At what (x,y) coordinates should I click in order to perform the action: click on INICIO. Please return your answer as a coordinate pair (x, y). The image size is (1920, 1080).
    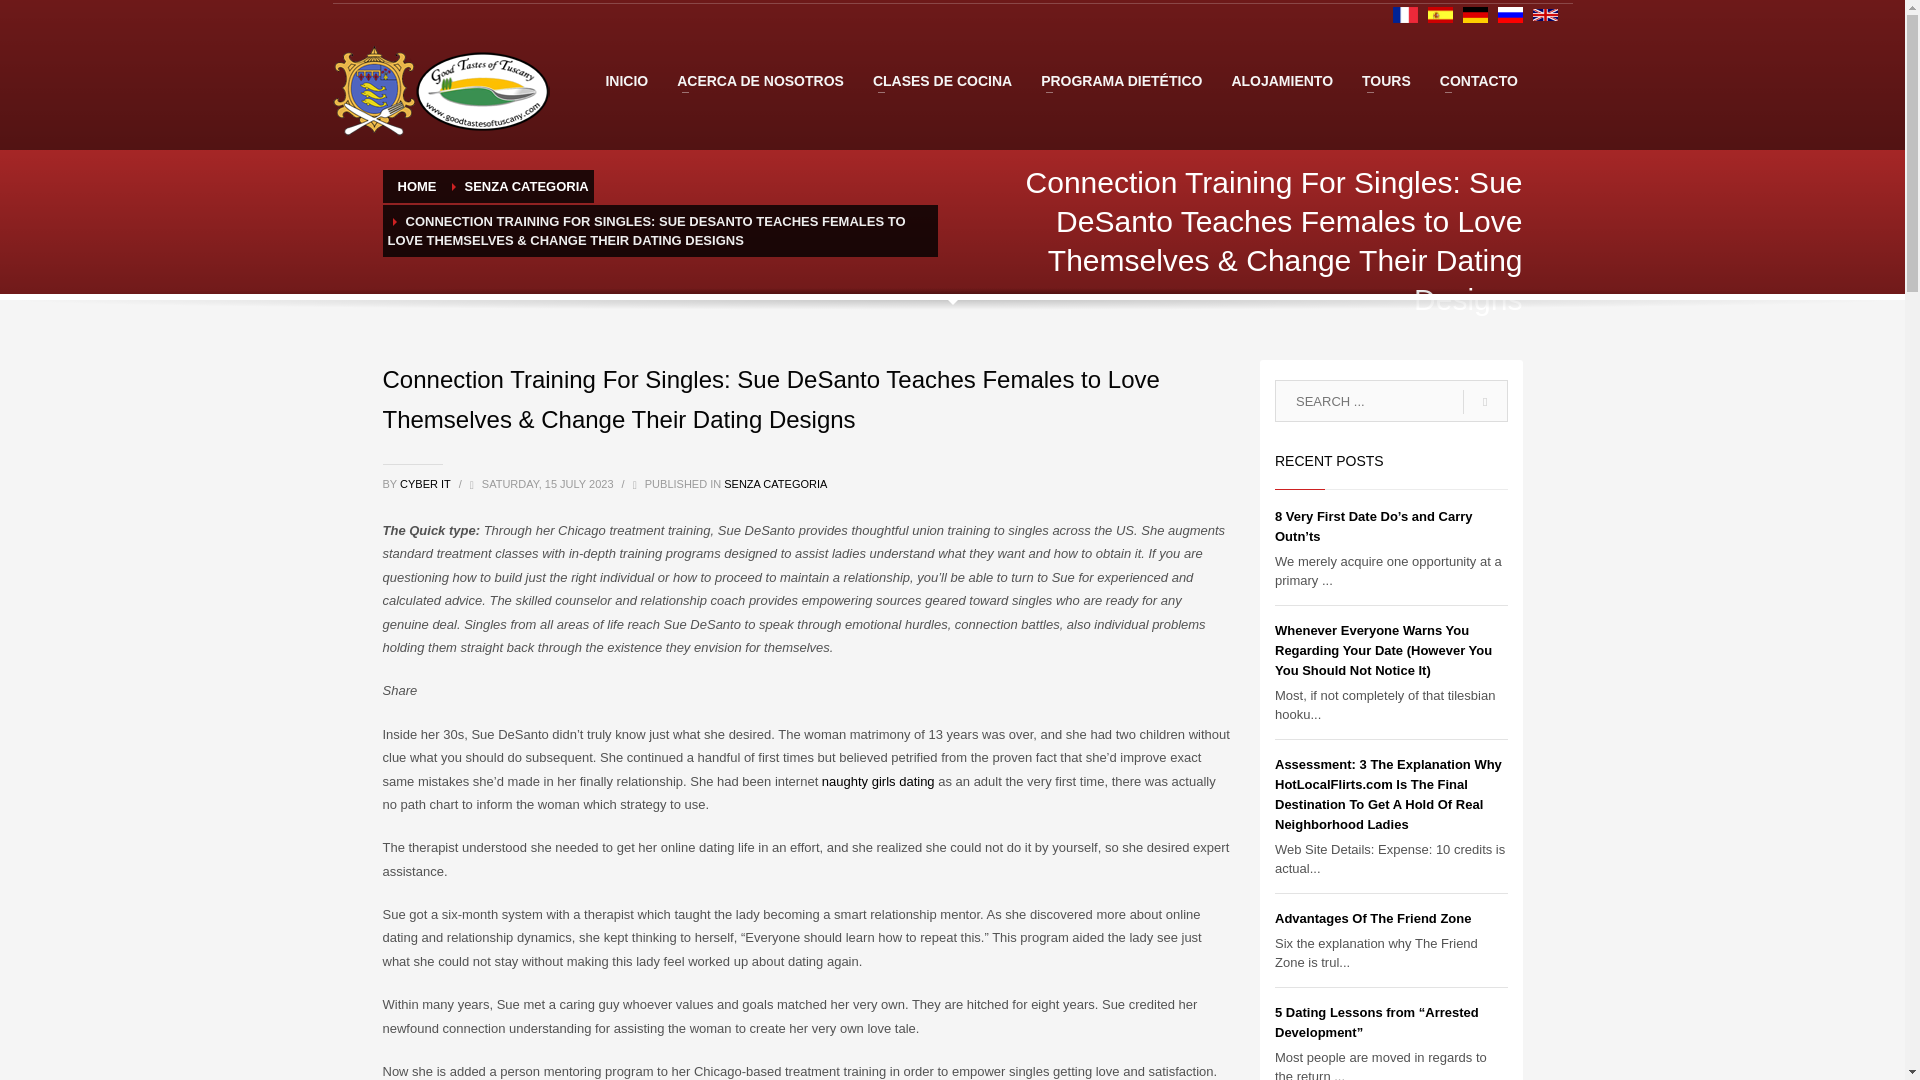
    Looking at the image, I should click on (626, 80).